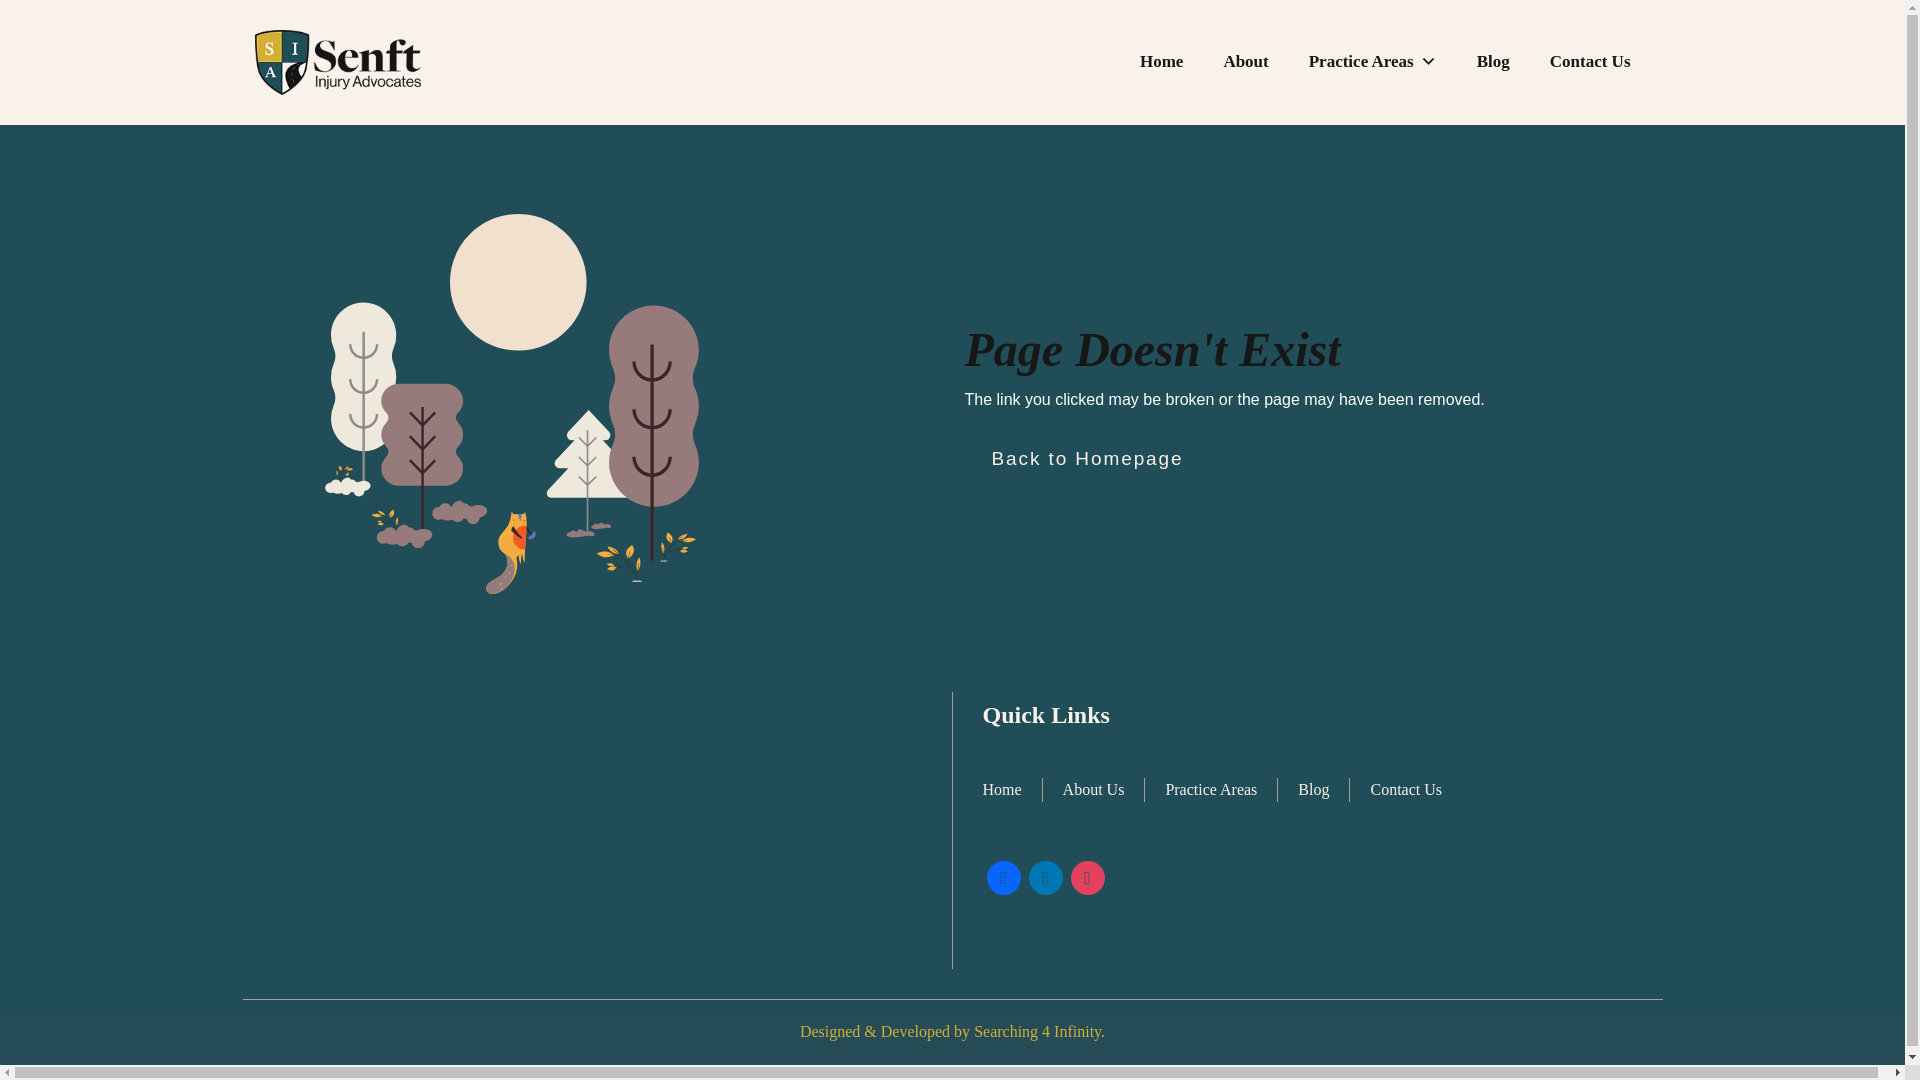 The width and height of the screenshot is (1920, 1080). Describe the element at coordinates (1086, 876) in the screenshot. I see `Instagram` at that location.